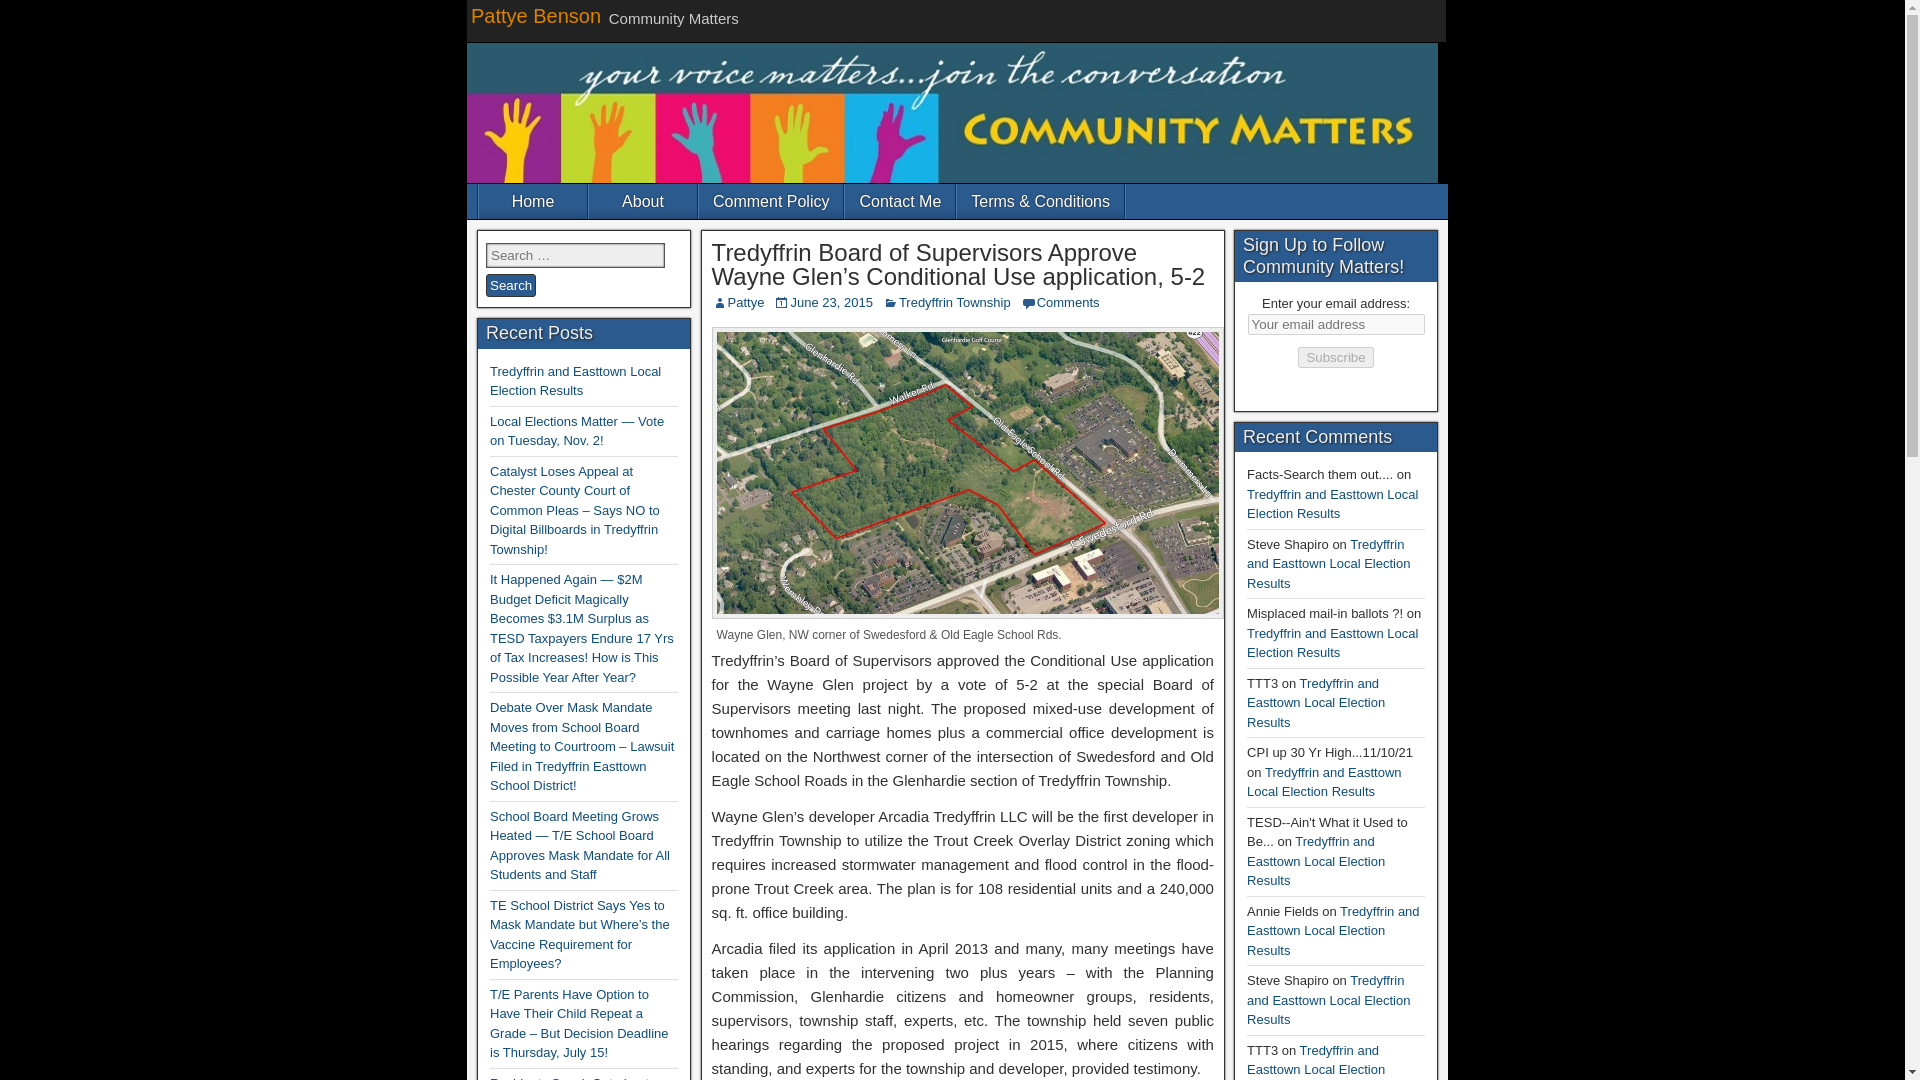  I want to click on June 23, 2015, so click(830, 302).